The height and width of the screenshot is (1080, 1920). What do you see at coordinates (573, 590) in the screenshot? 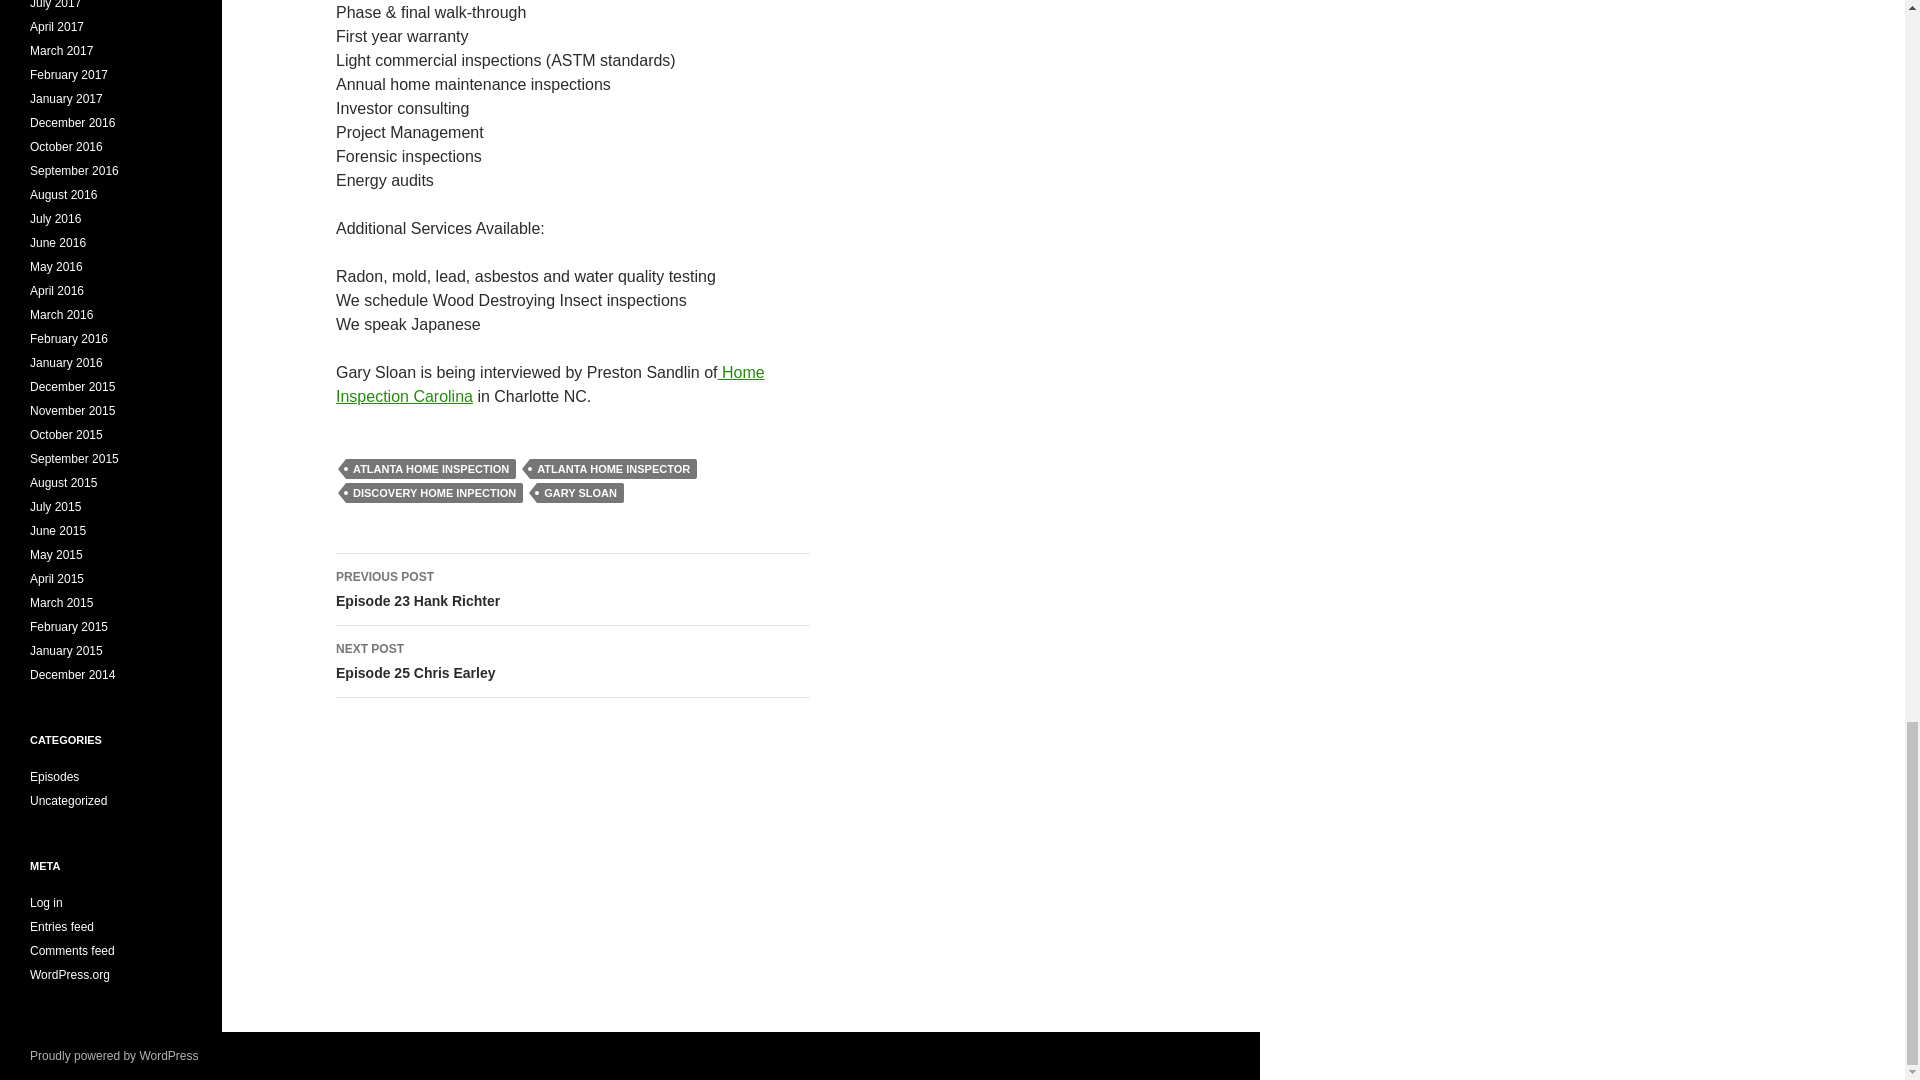
I see `DISCOVERY HOME INPECTION` at bounding box center [573, 590].